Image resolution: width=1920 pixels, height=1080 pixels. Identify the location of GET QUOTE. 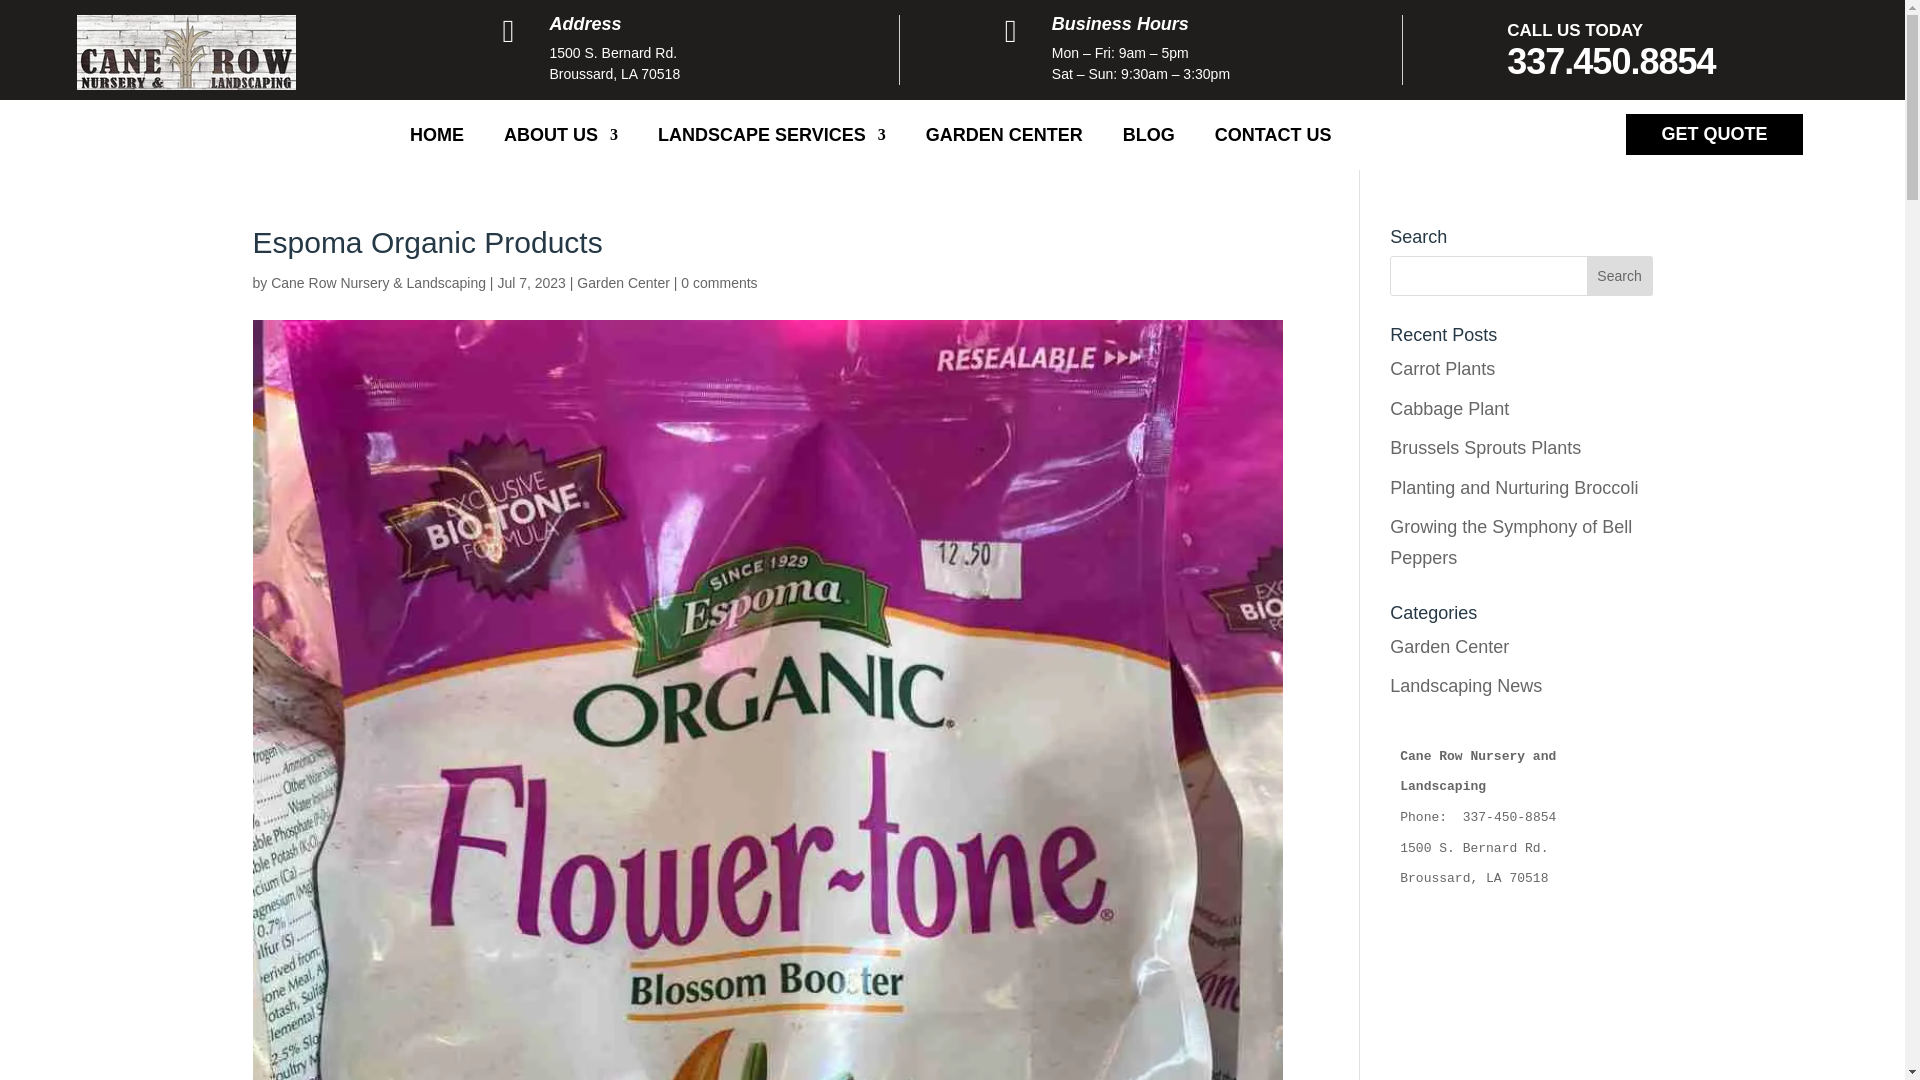
(1714, 134).